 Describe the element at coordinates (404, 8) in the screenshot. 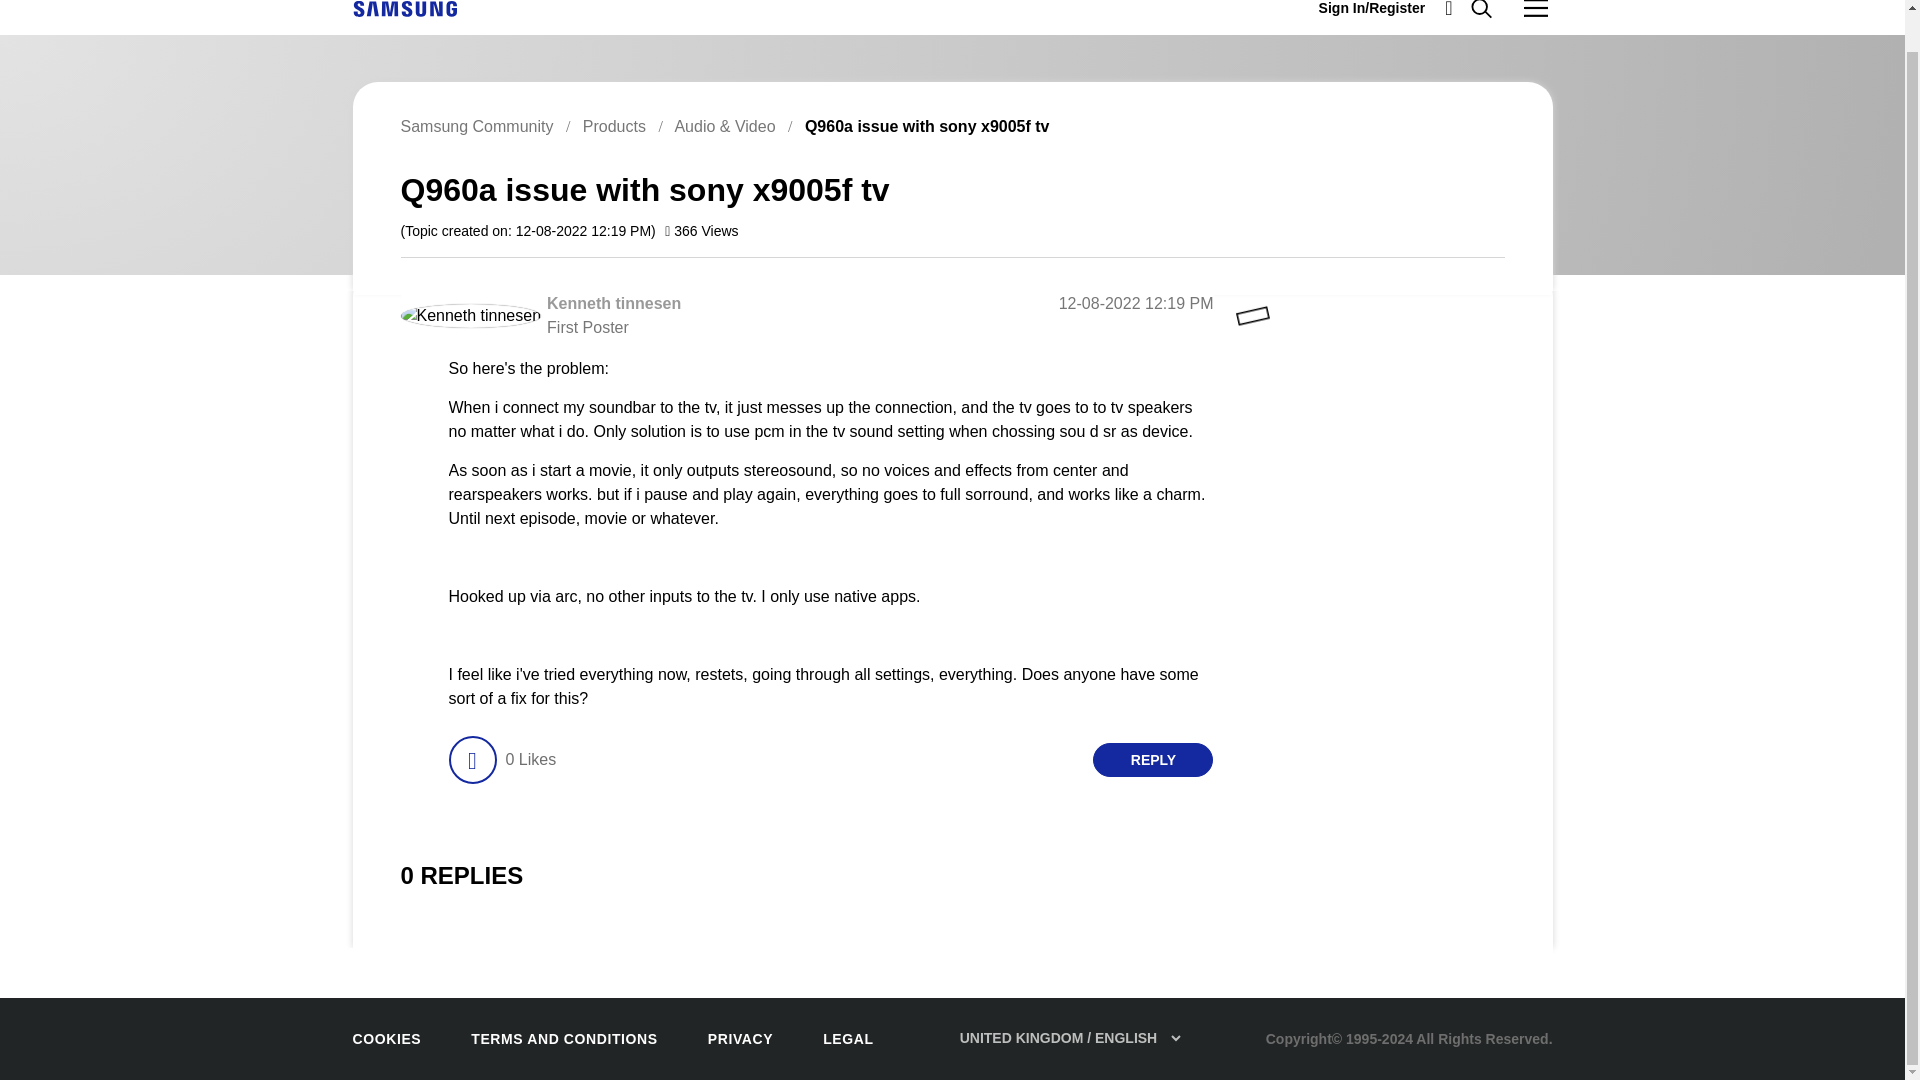

I see `English` at that location.